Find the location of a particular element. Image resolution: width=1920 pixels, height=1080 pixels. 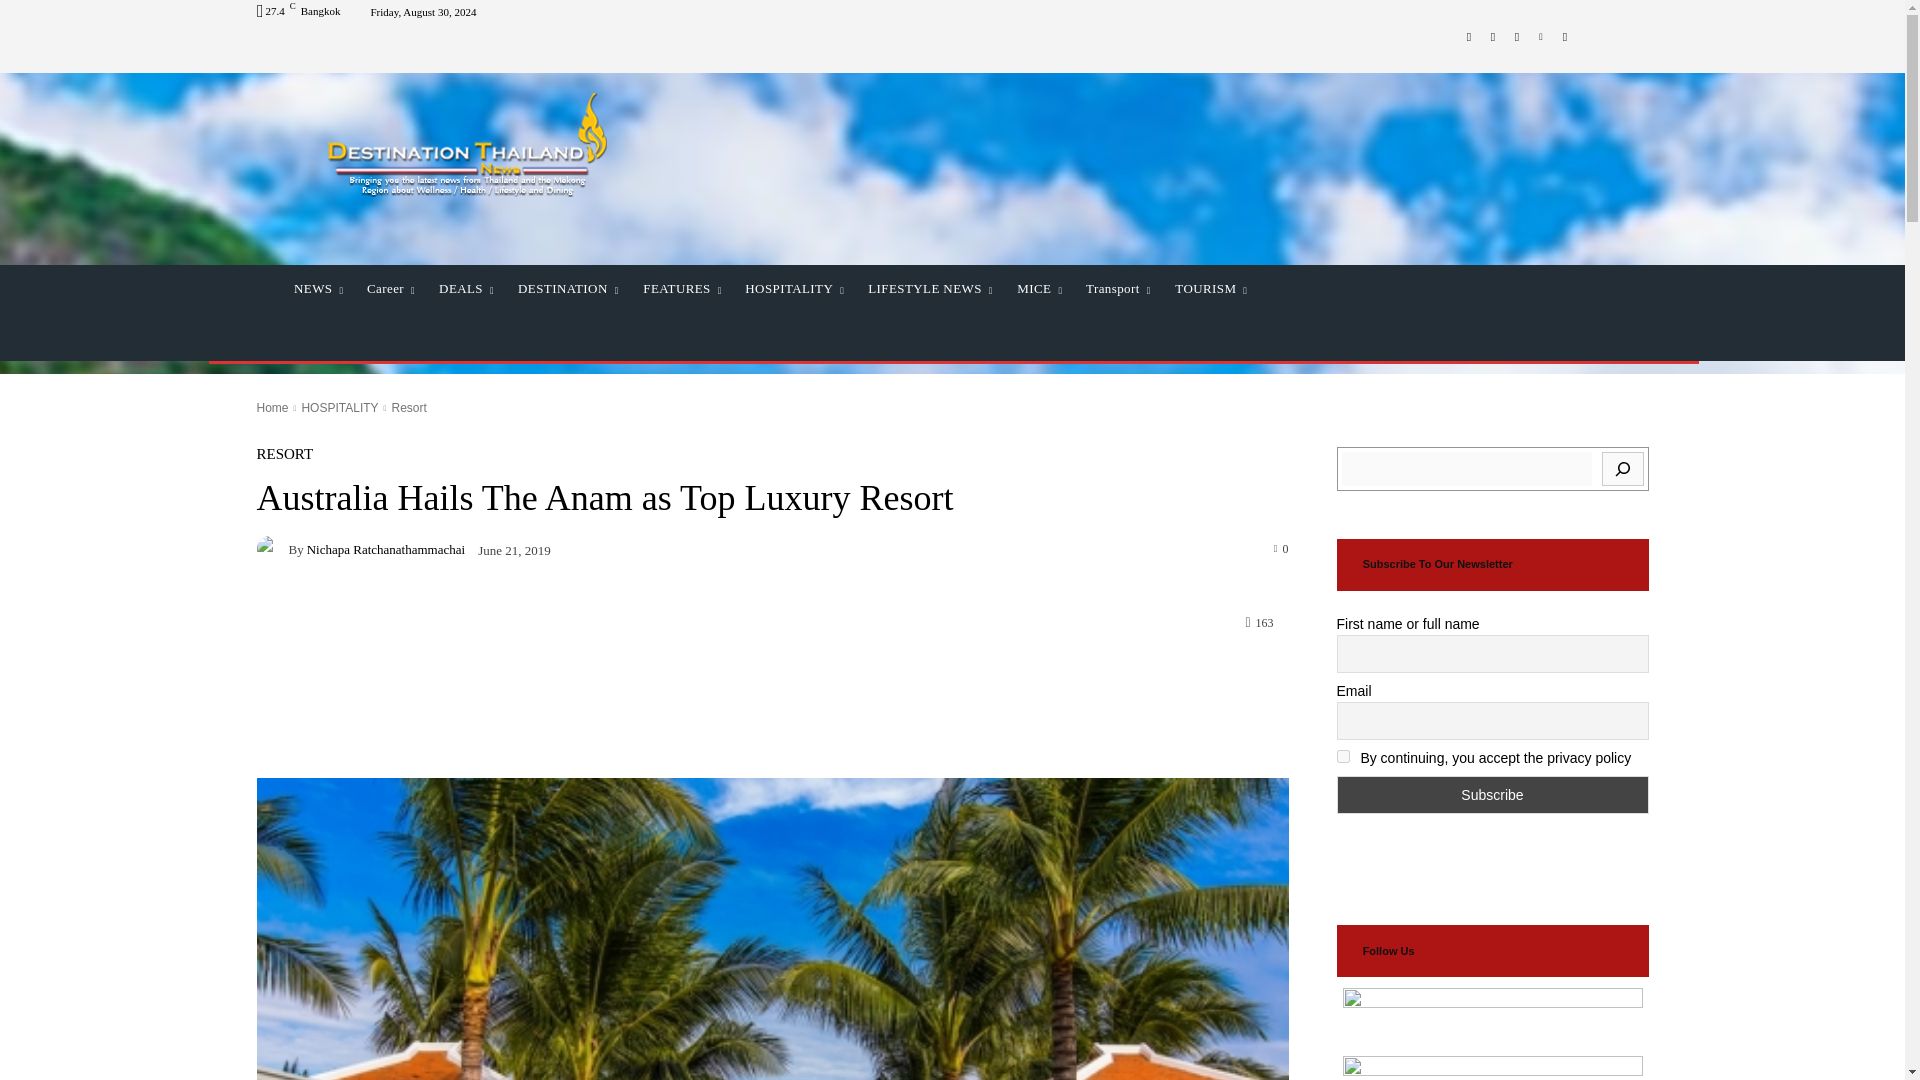

View all posts in HOSPITALITY is located at coordinates (340, 407).